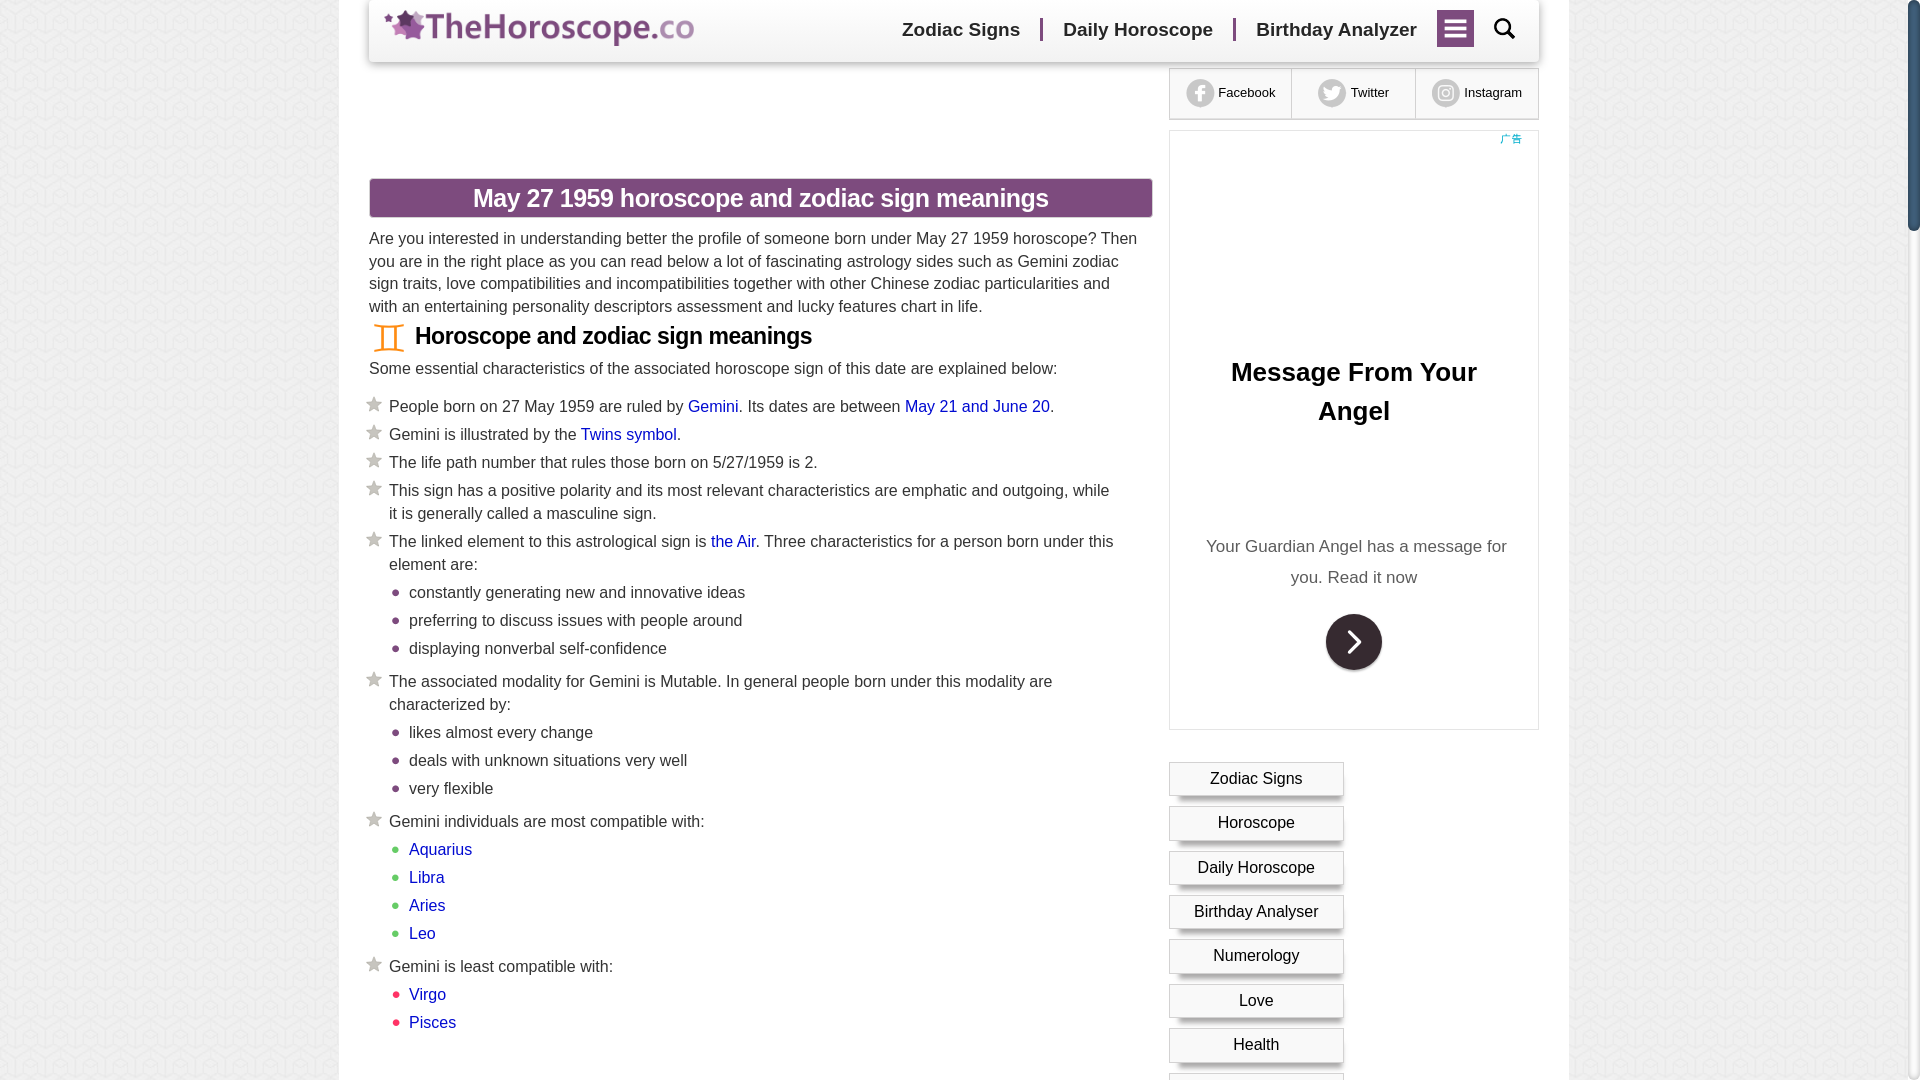 The image size is (1920, 1080). Describe the element at coordinates (960, 30) in the screenshot. I see `Zodiac Signs` at that location.